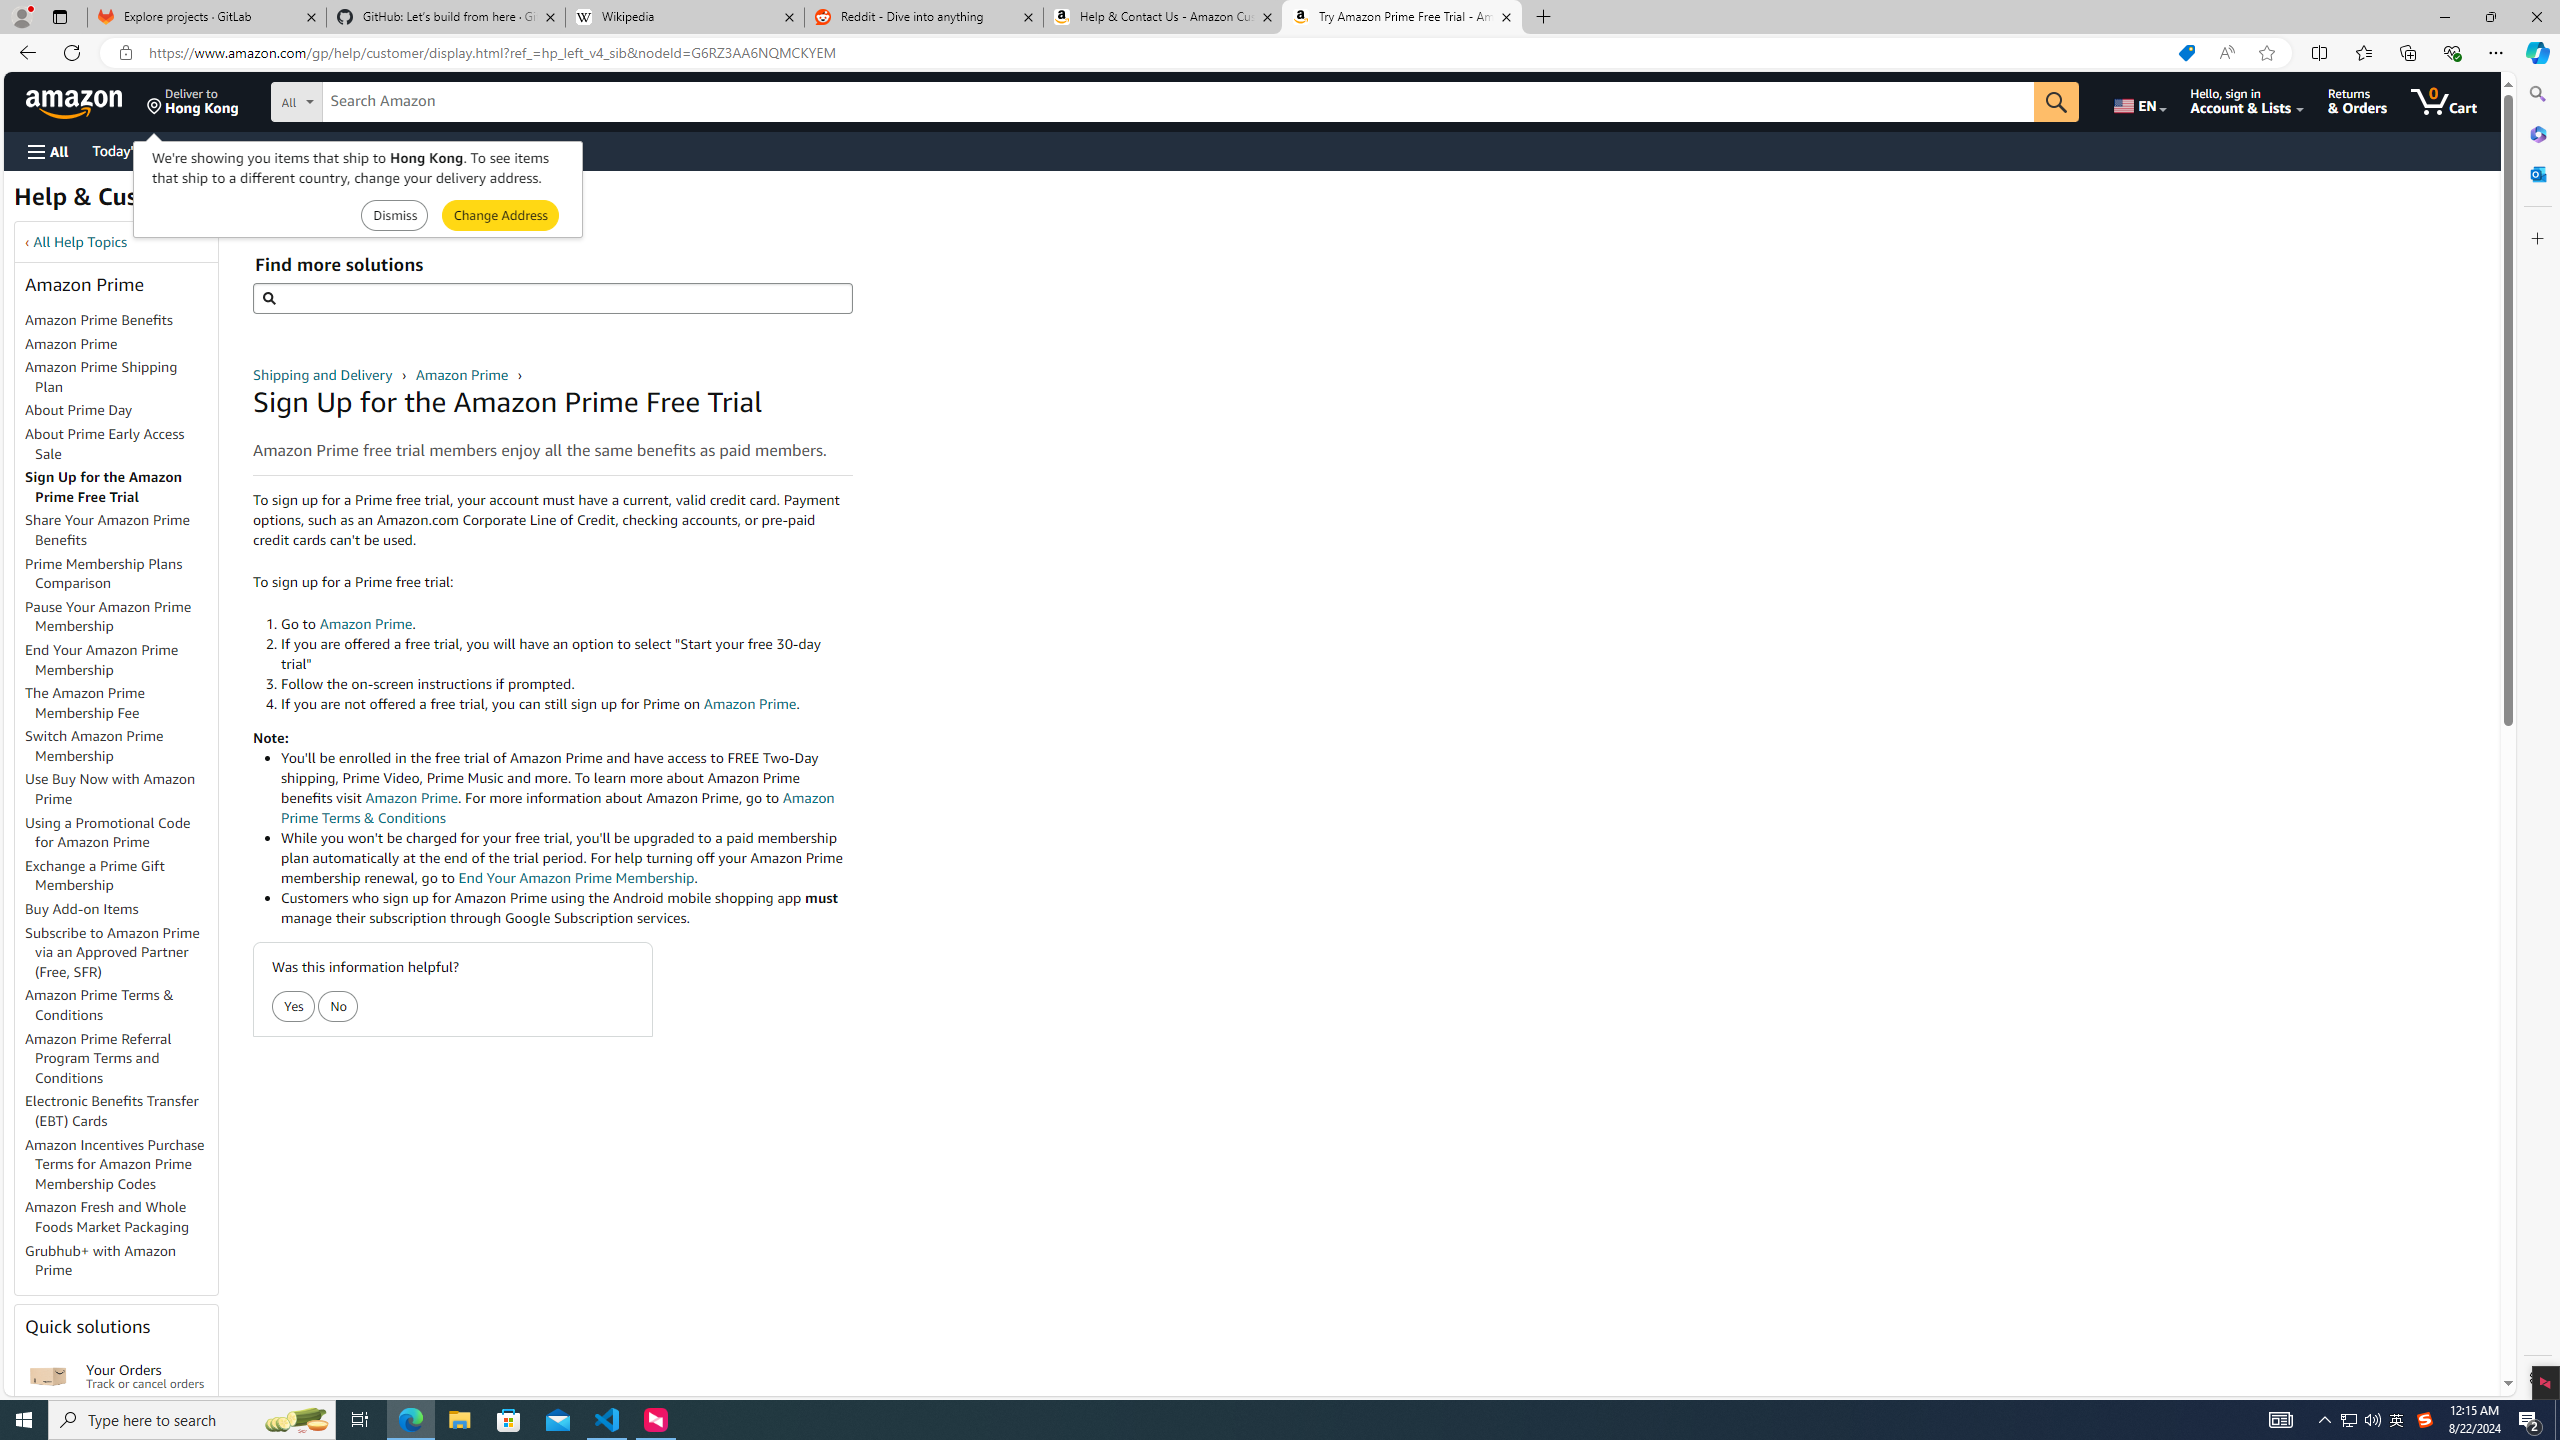 Image resolution: width=2560 pixels, height=1440 pixels. I want to click on Follow the on-screen instructions if prompted., so click(566, 684).